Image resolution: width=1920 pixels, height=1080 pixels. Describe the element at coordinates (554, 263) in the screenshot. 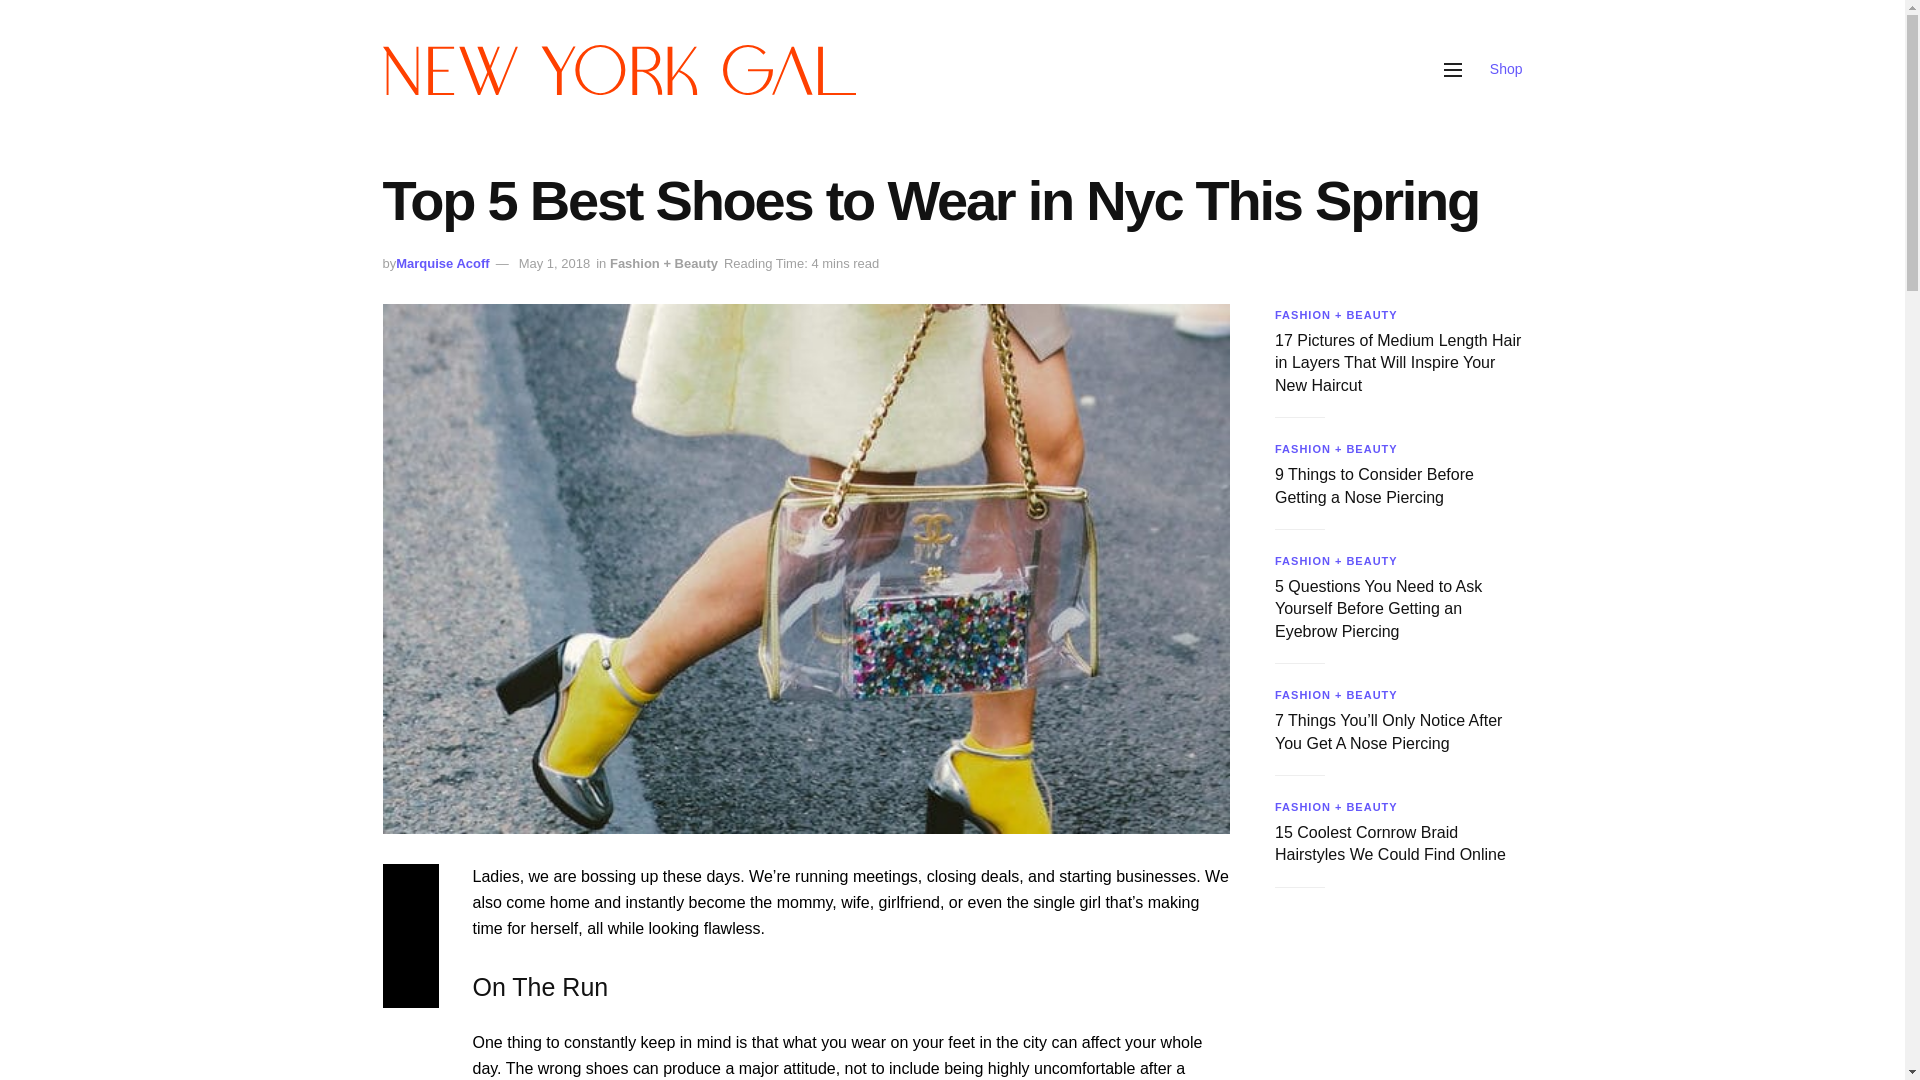

I see `May 1, 2018` at that location.